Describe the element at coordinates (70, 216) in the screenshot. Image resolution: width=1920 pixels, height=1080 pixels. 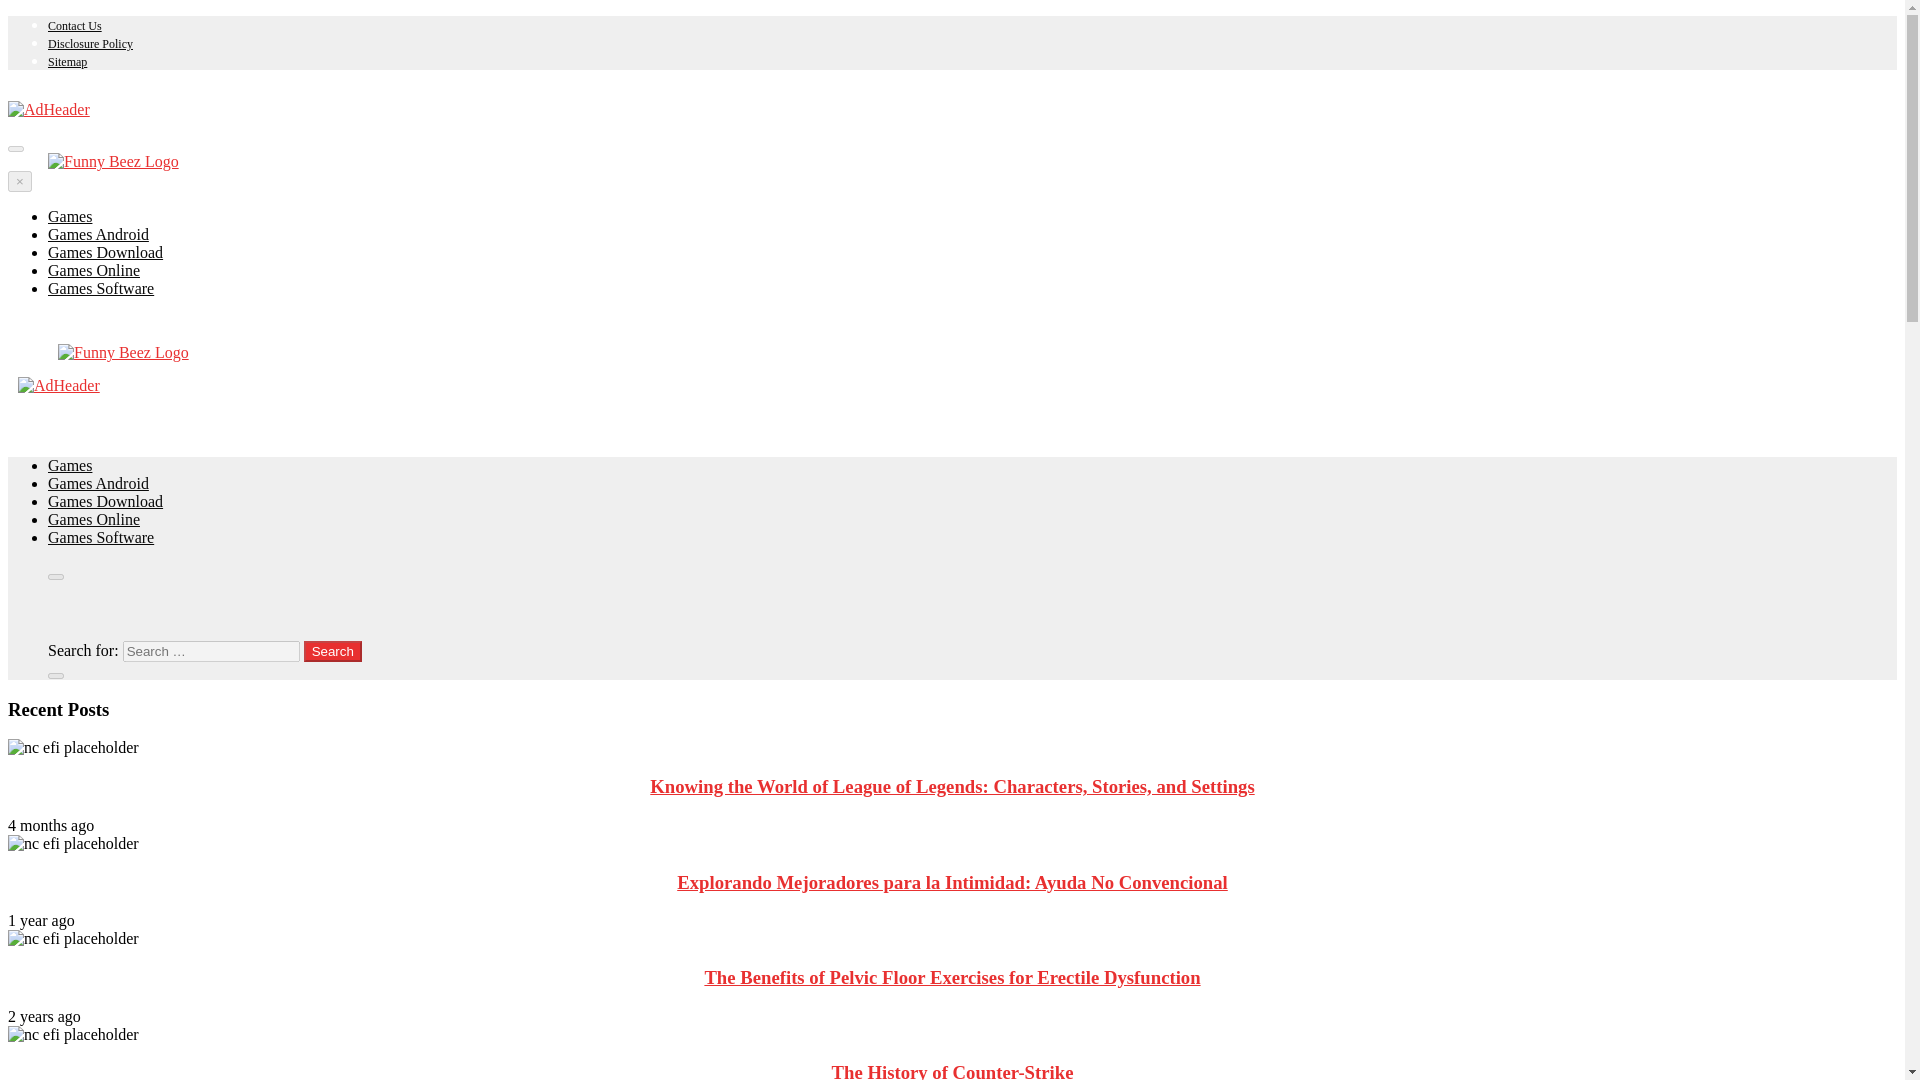
I see `Games` at that location.